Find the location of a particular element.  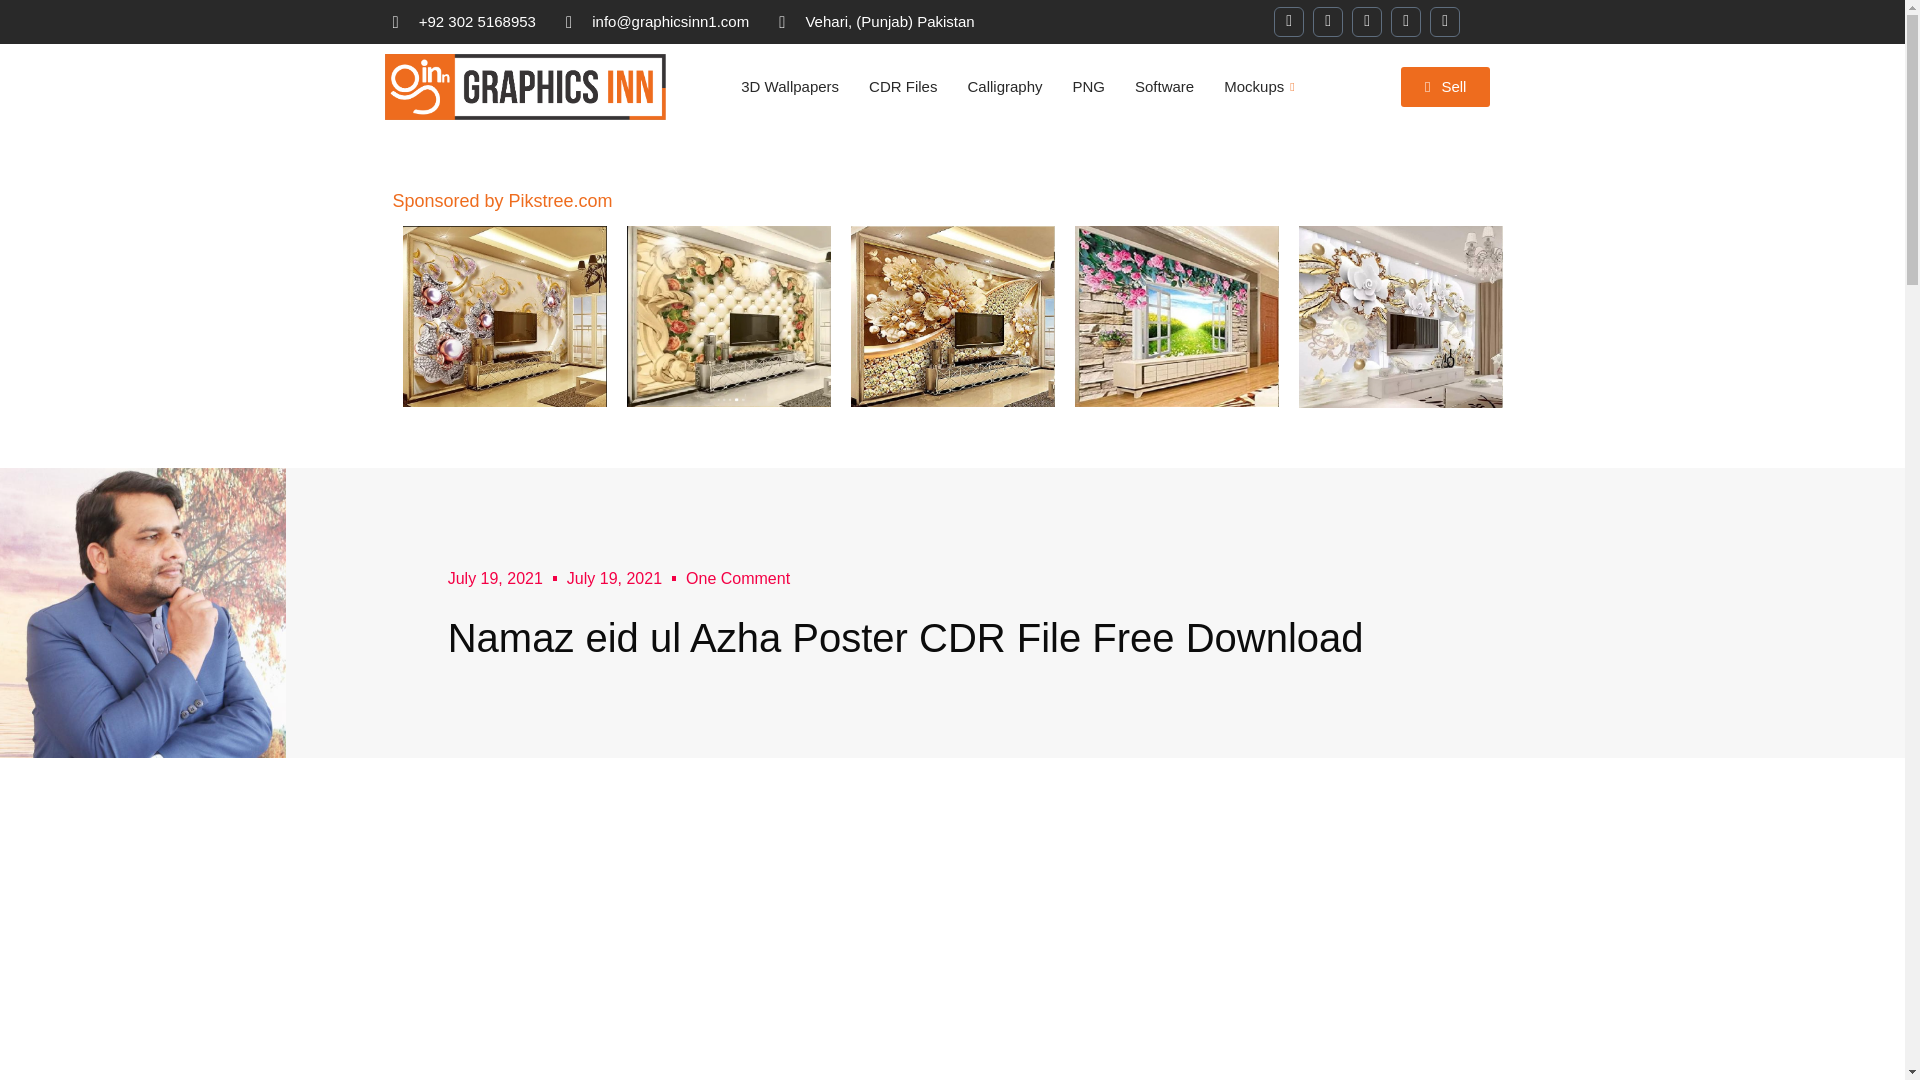

Mockups is located at coordinates (1261, 86).